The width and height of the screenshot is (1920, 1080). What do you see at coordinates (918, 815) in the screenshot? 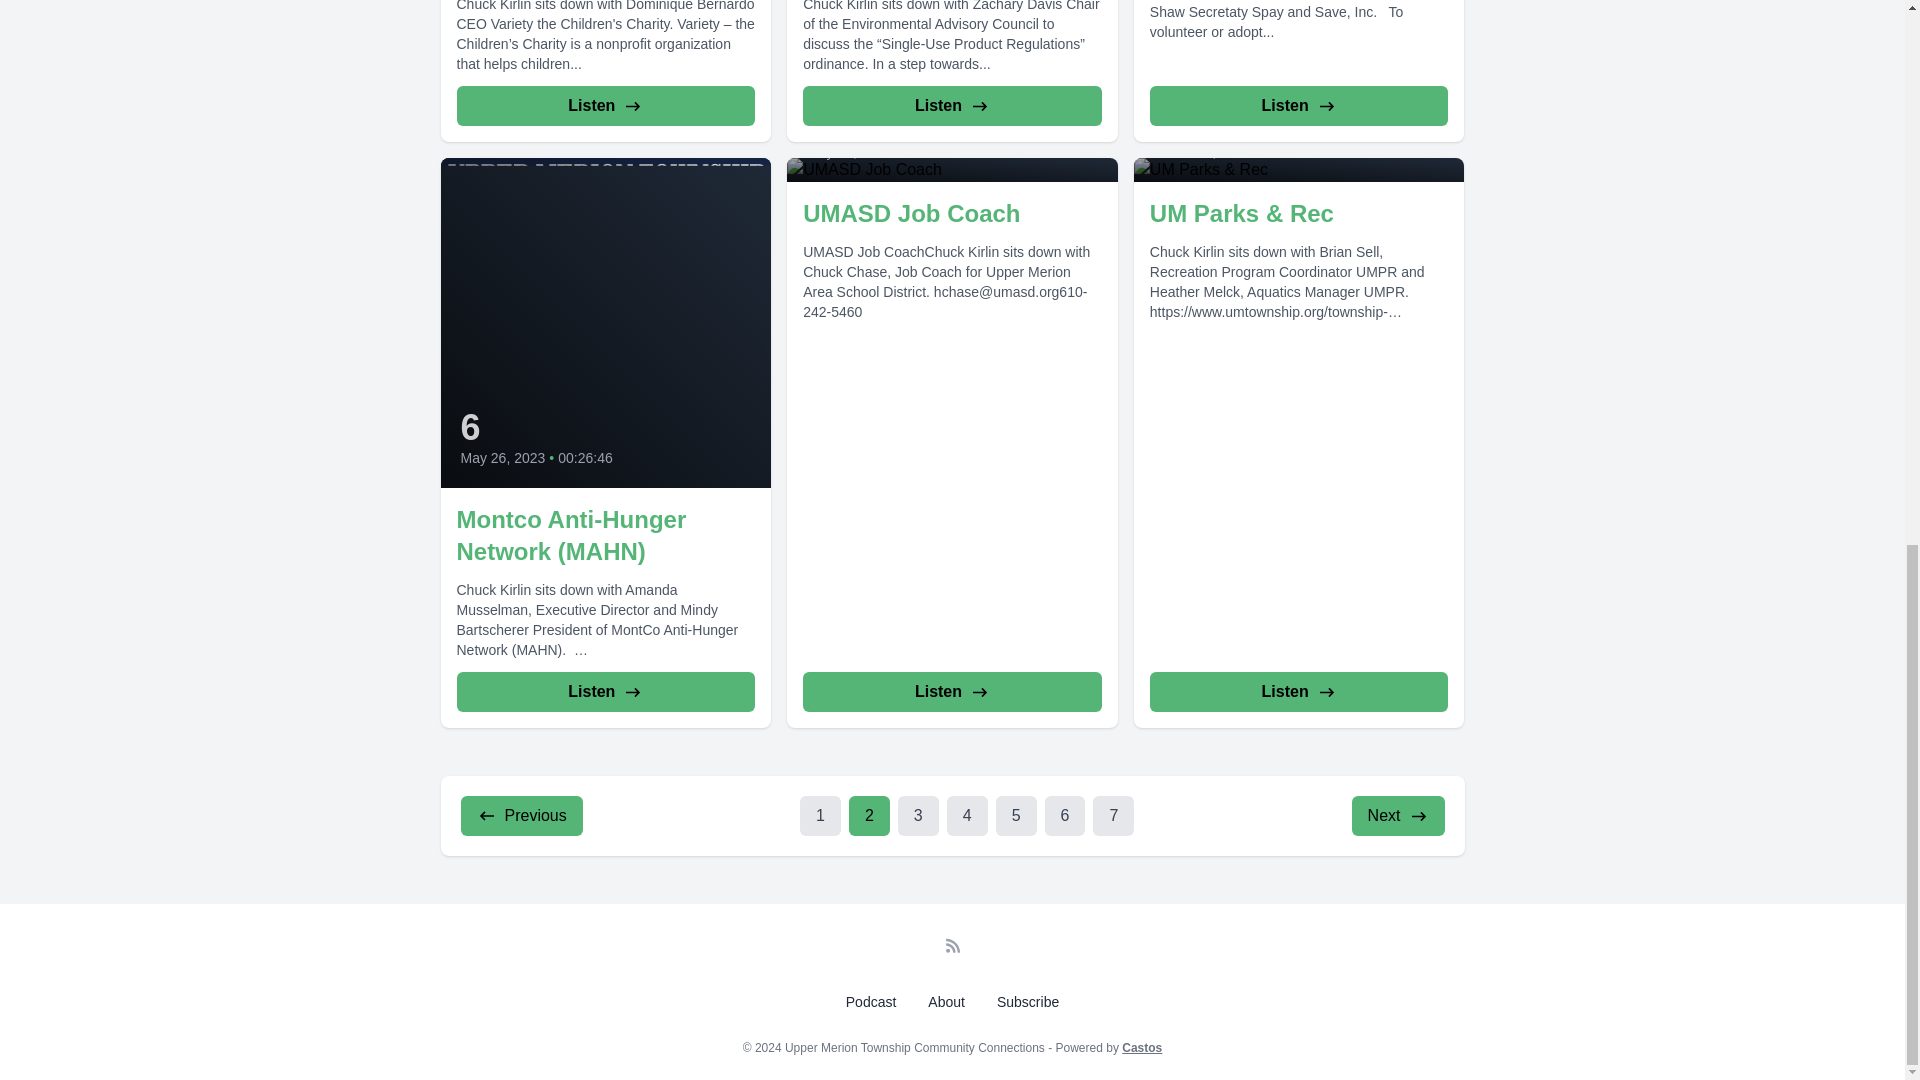
I see `3` at bounding box center [918, 815].